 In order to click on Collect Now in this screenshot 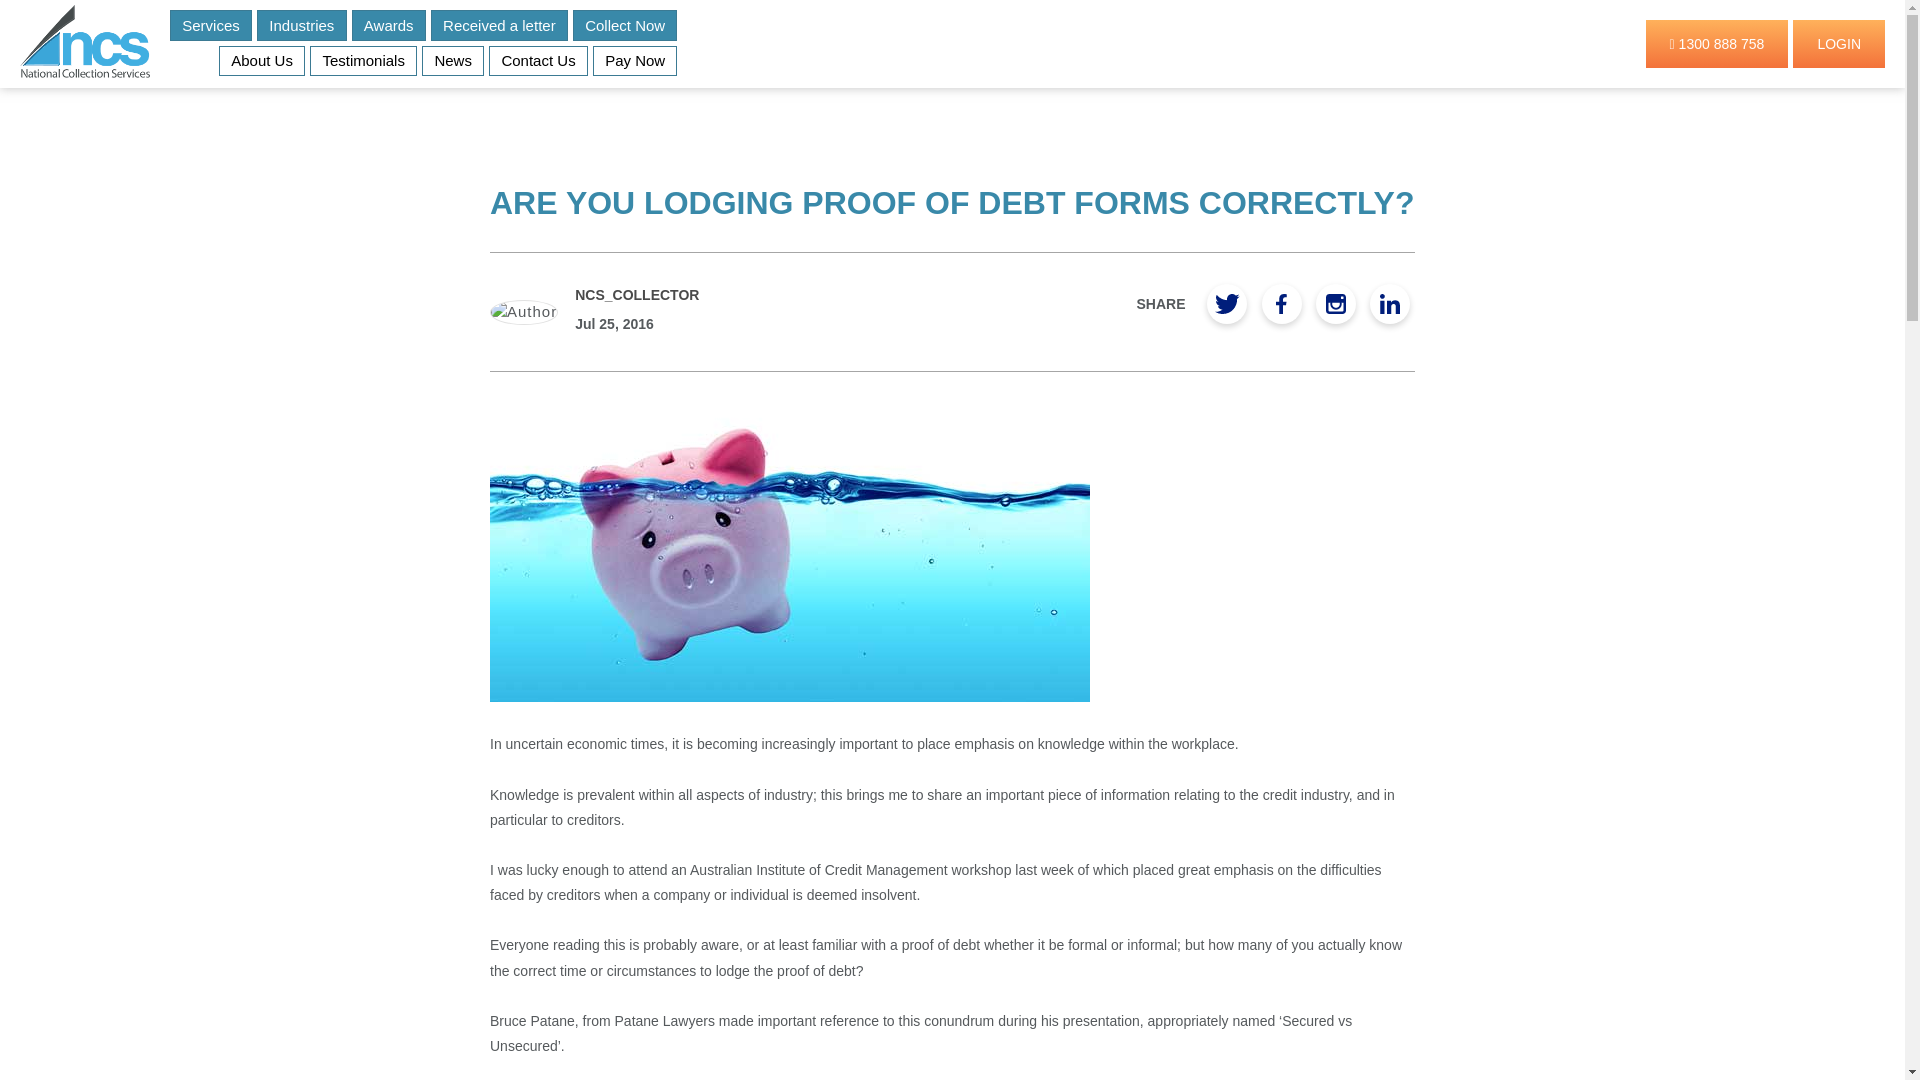, I will do `click(624, 25)`.